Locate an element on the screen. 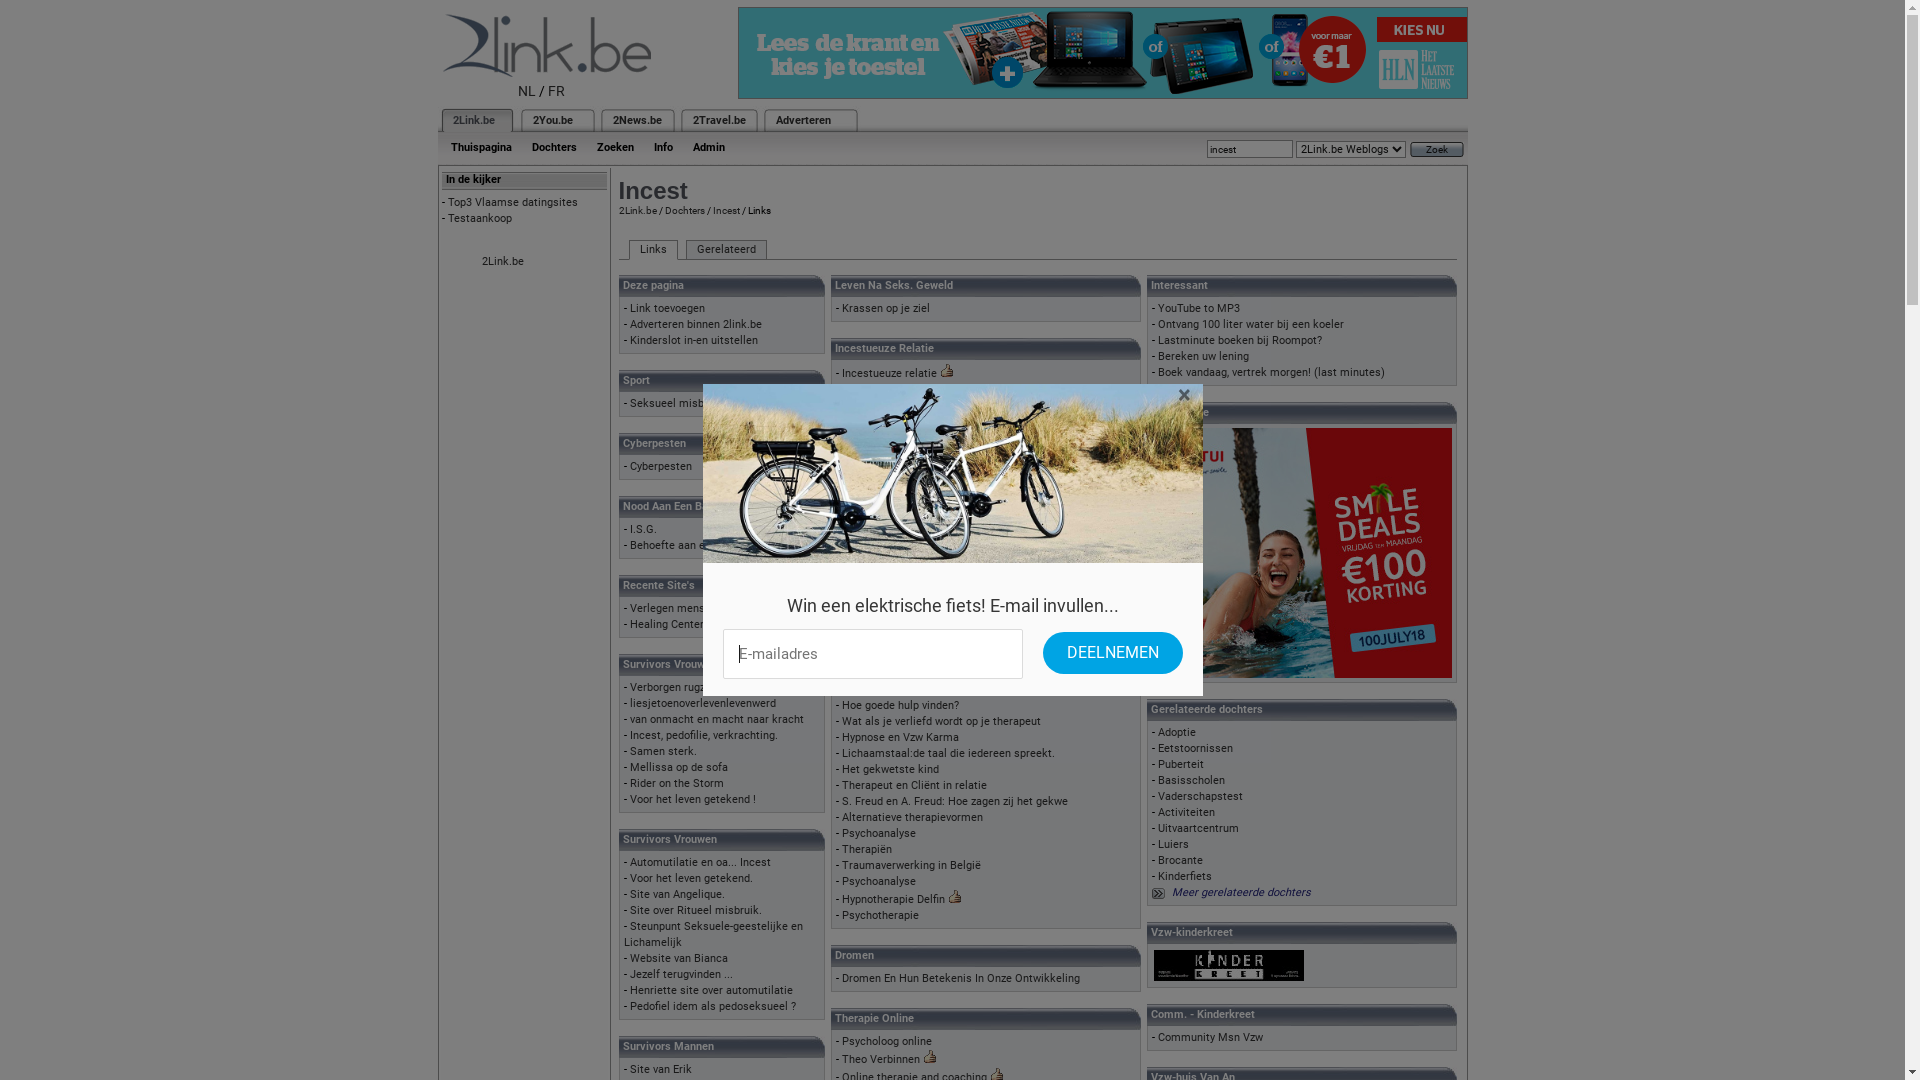 This screenshot has height=1080, width=1920. Wat als je verliefd wordt op je therapeut is located at coordinates (942, 722).